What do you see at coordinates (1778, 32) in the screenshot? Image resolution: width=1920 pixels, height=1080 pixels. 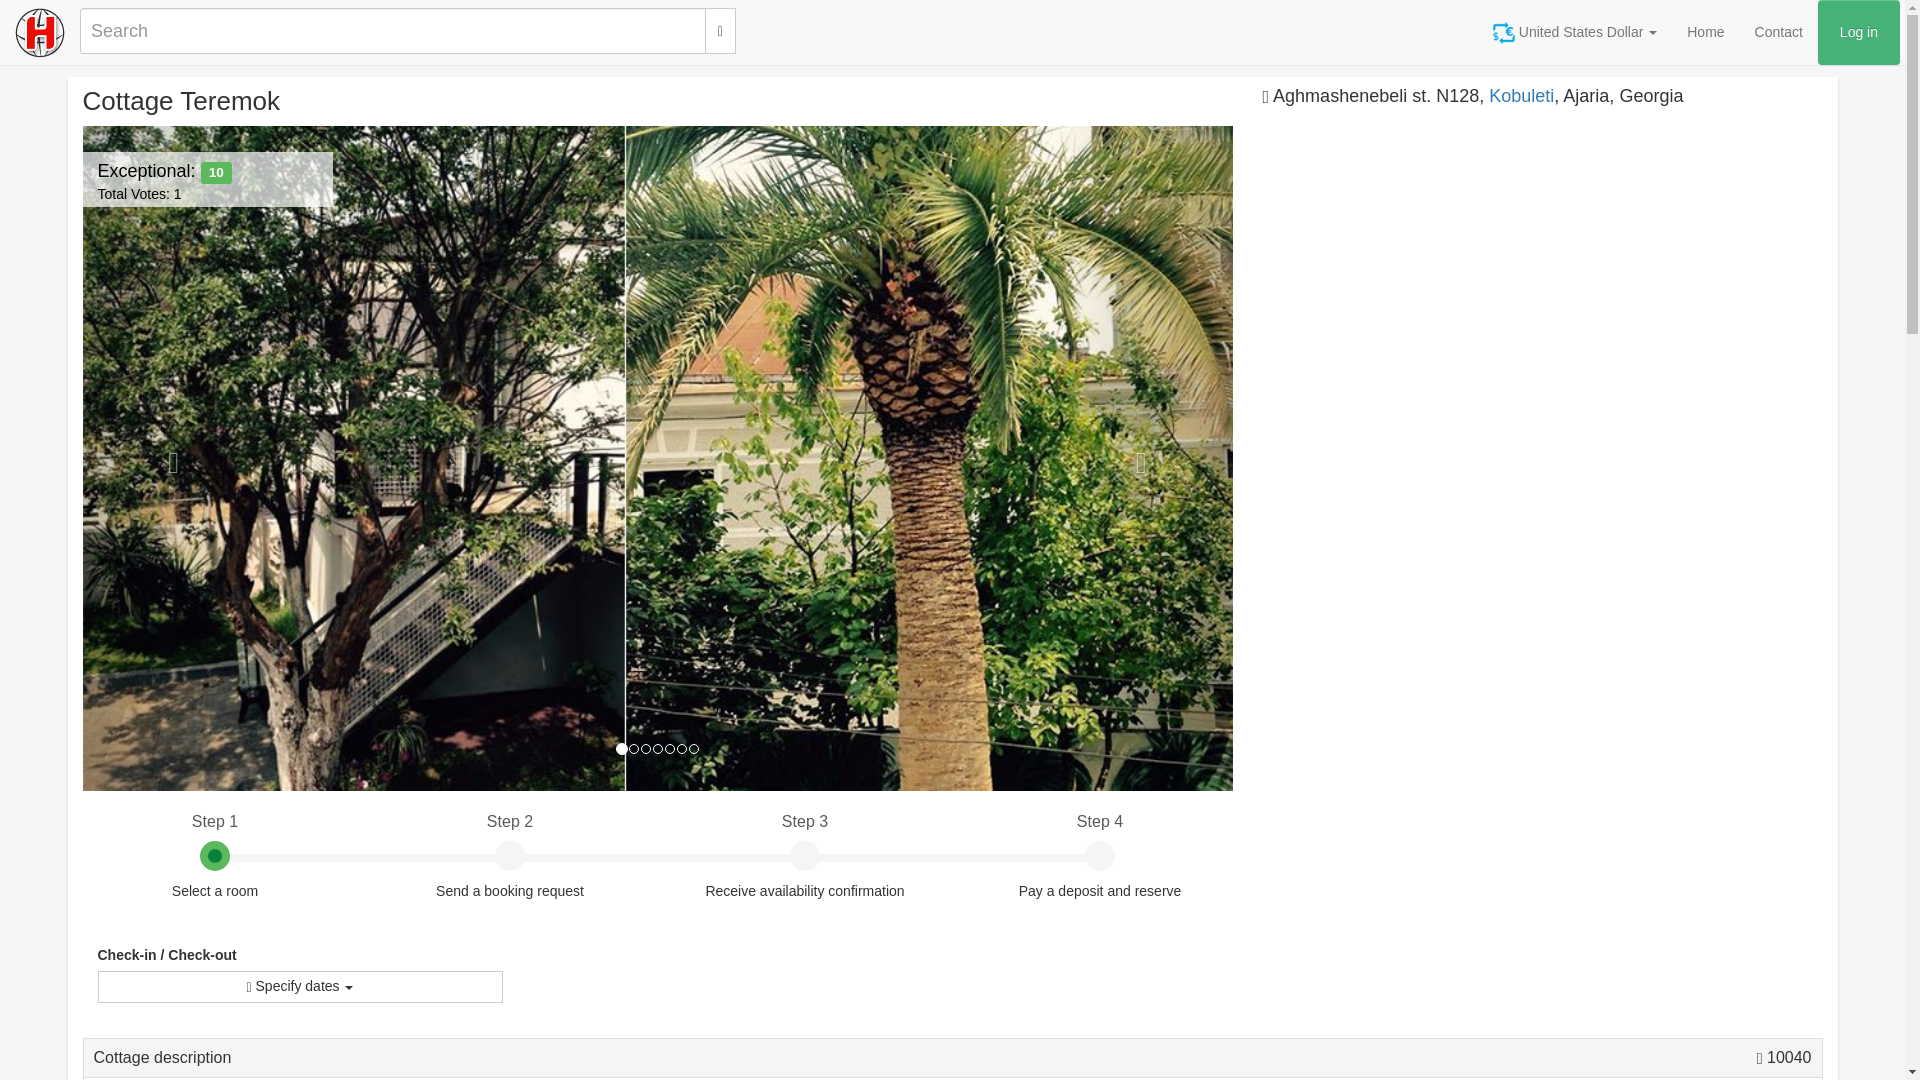 I see `Home` at bounding box center [1778, 32].